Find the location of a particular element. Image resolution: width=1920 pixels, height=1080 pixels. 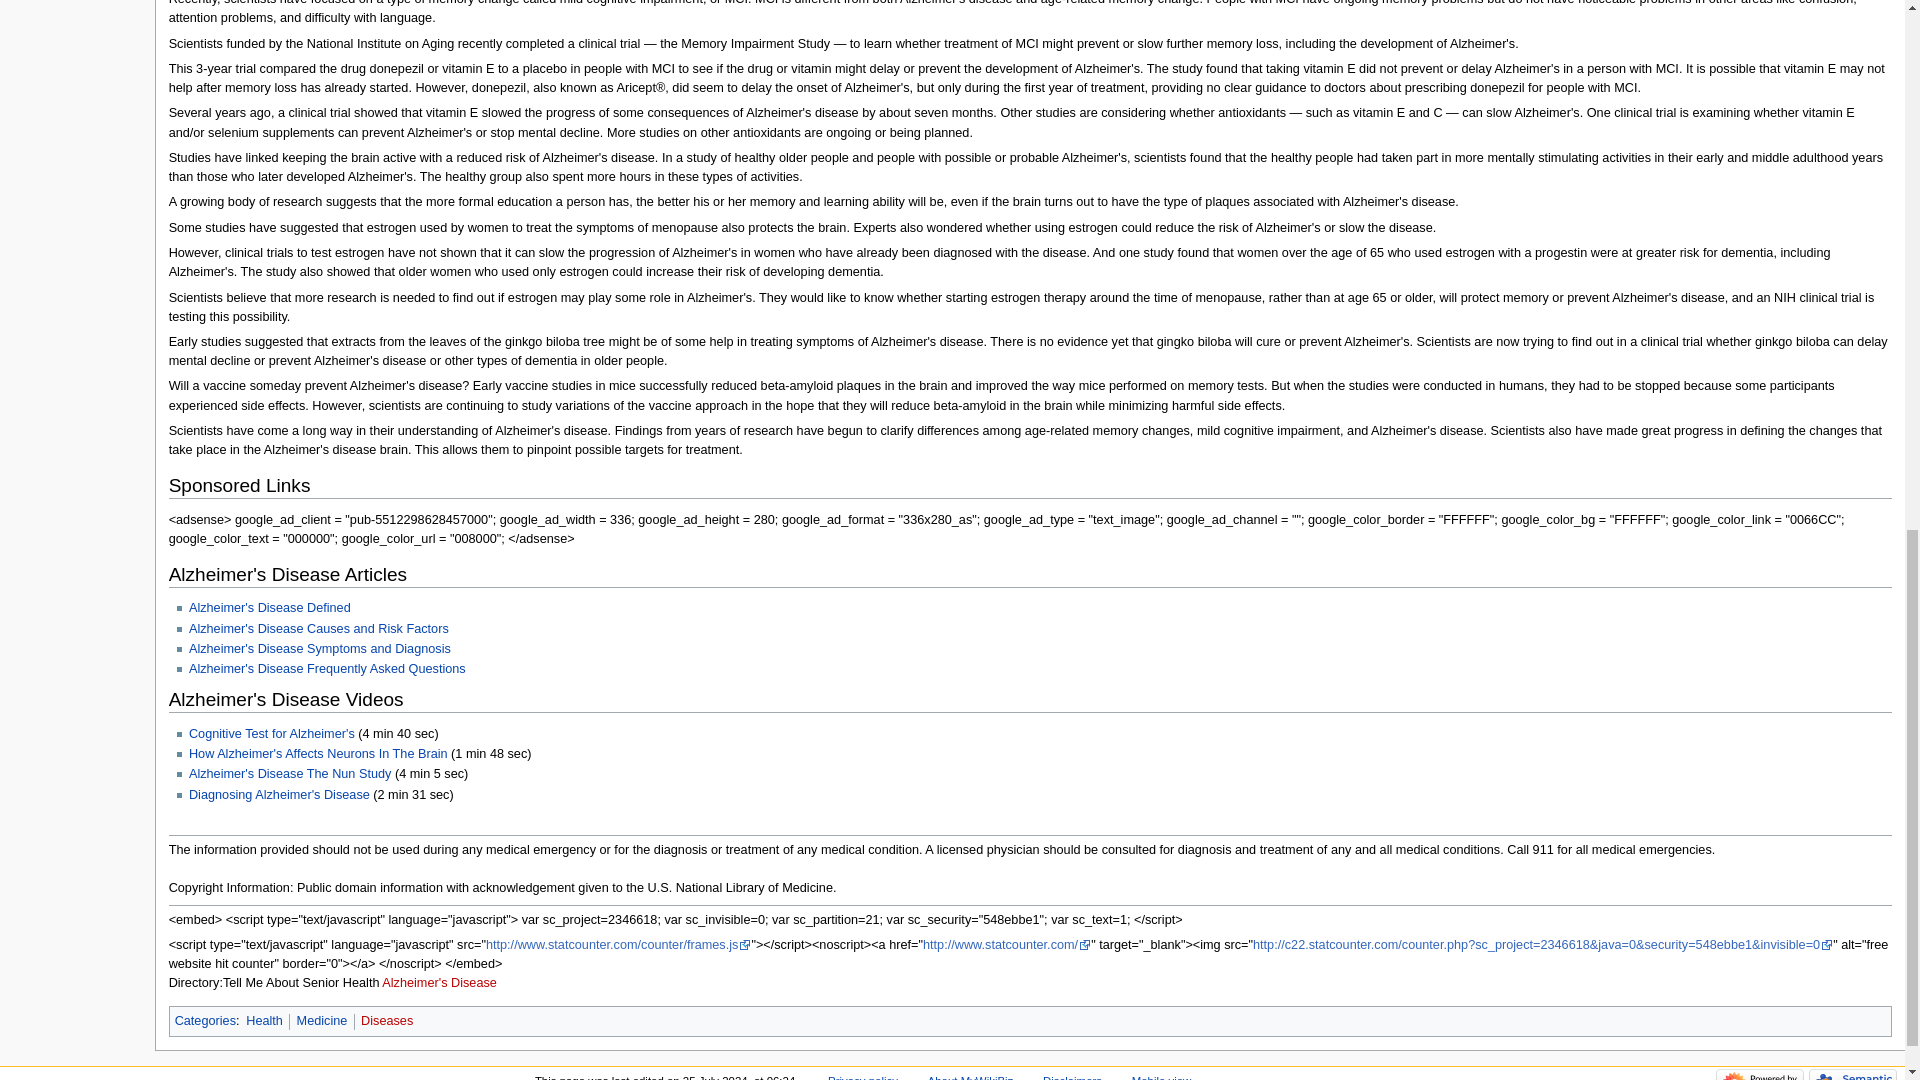

Health is located at coordinates (264, 1021).